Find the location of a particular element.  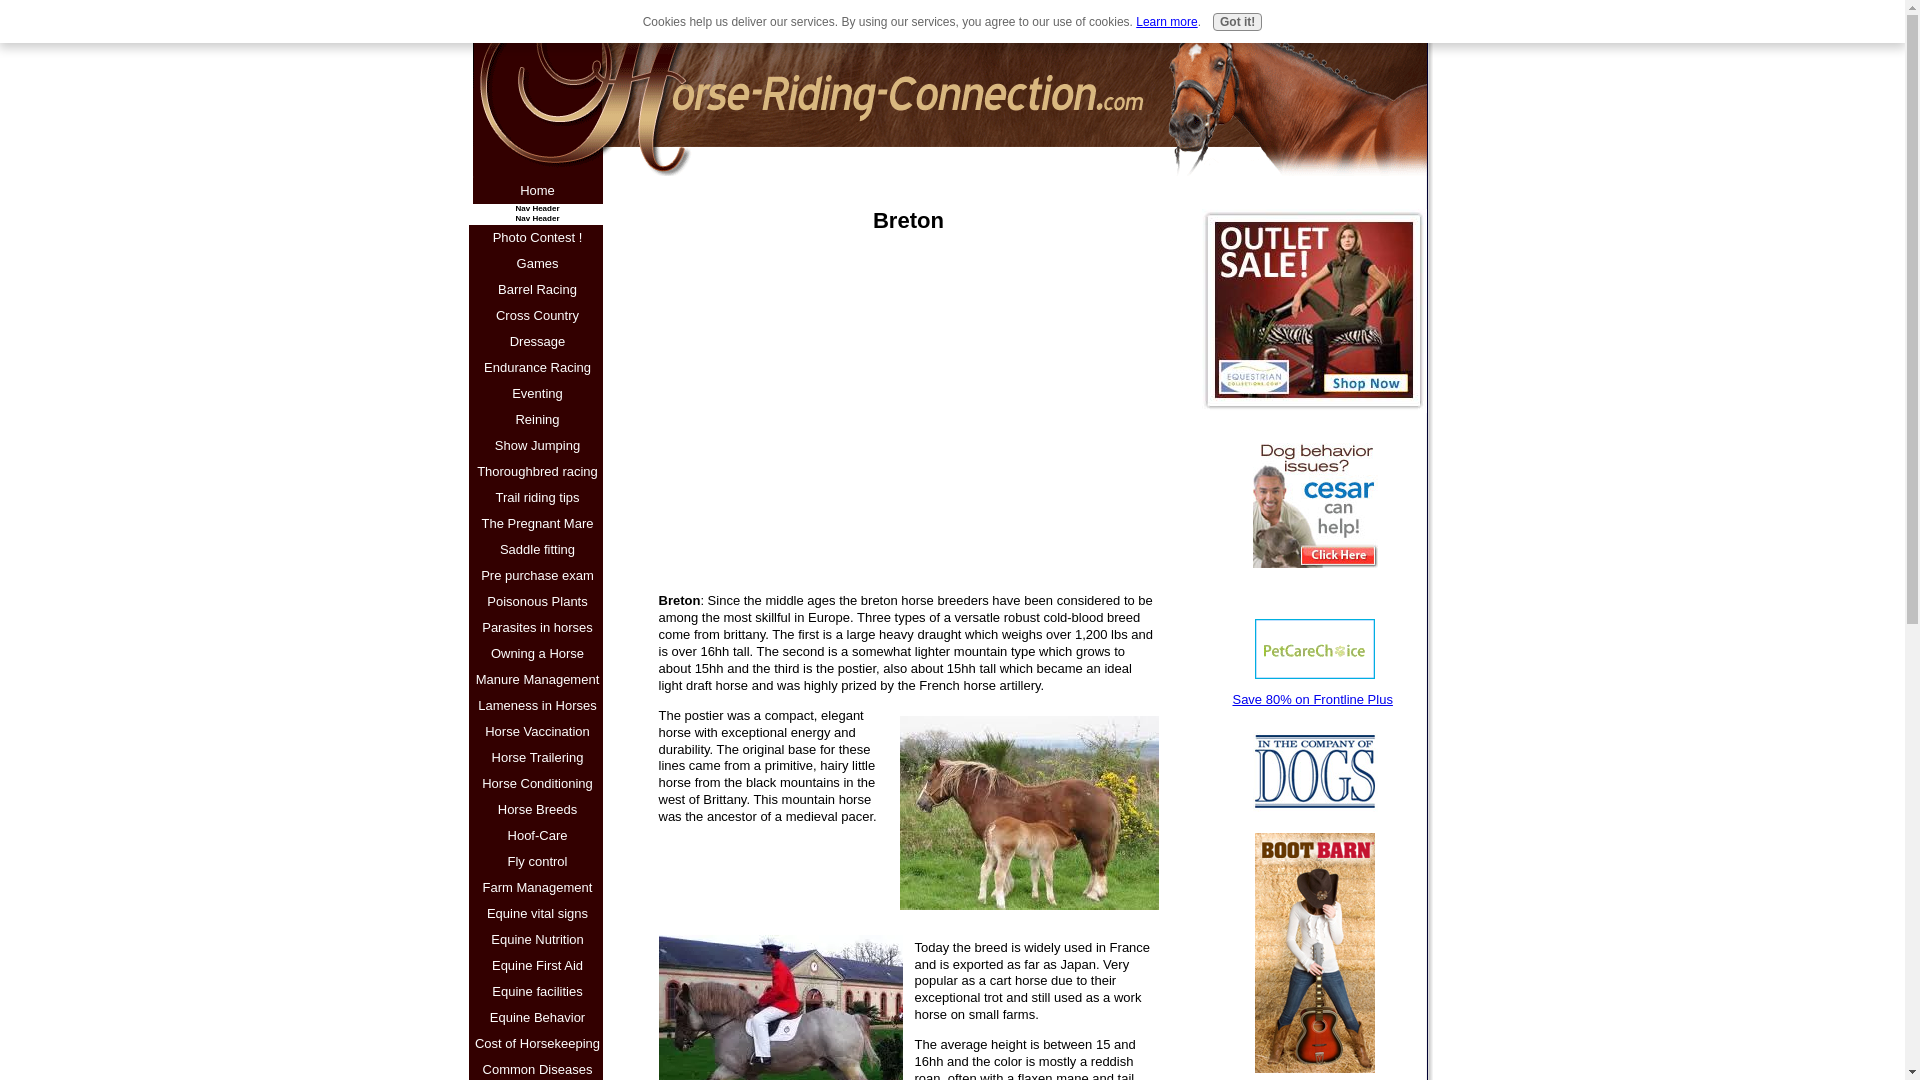

Horse Trailering is located at coordinates (537, 758).